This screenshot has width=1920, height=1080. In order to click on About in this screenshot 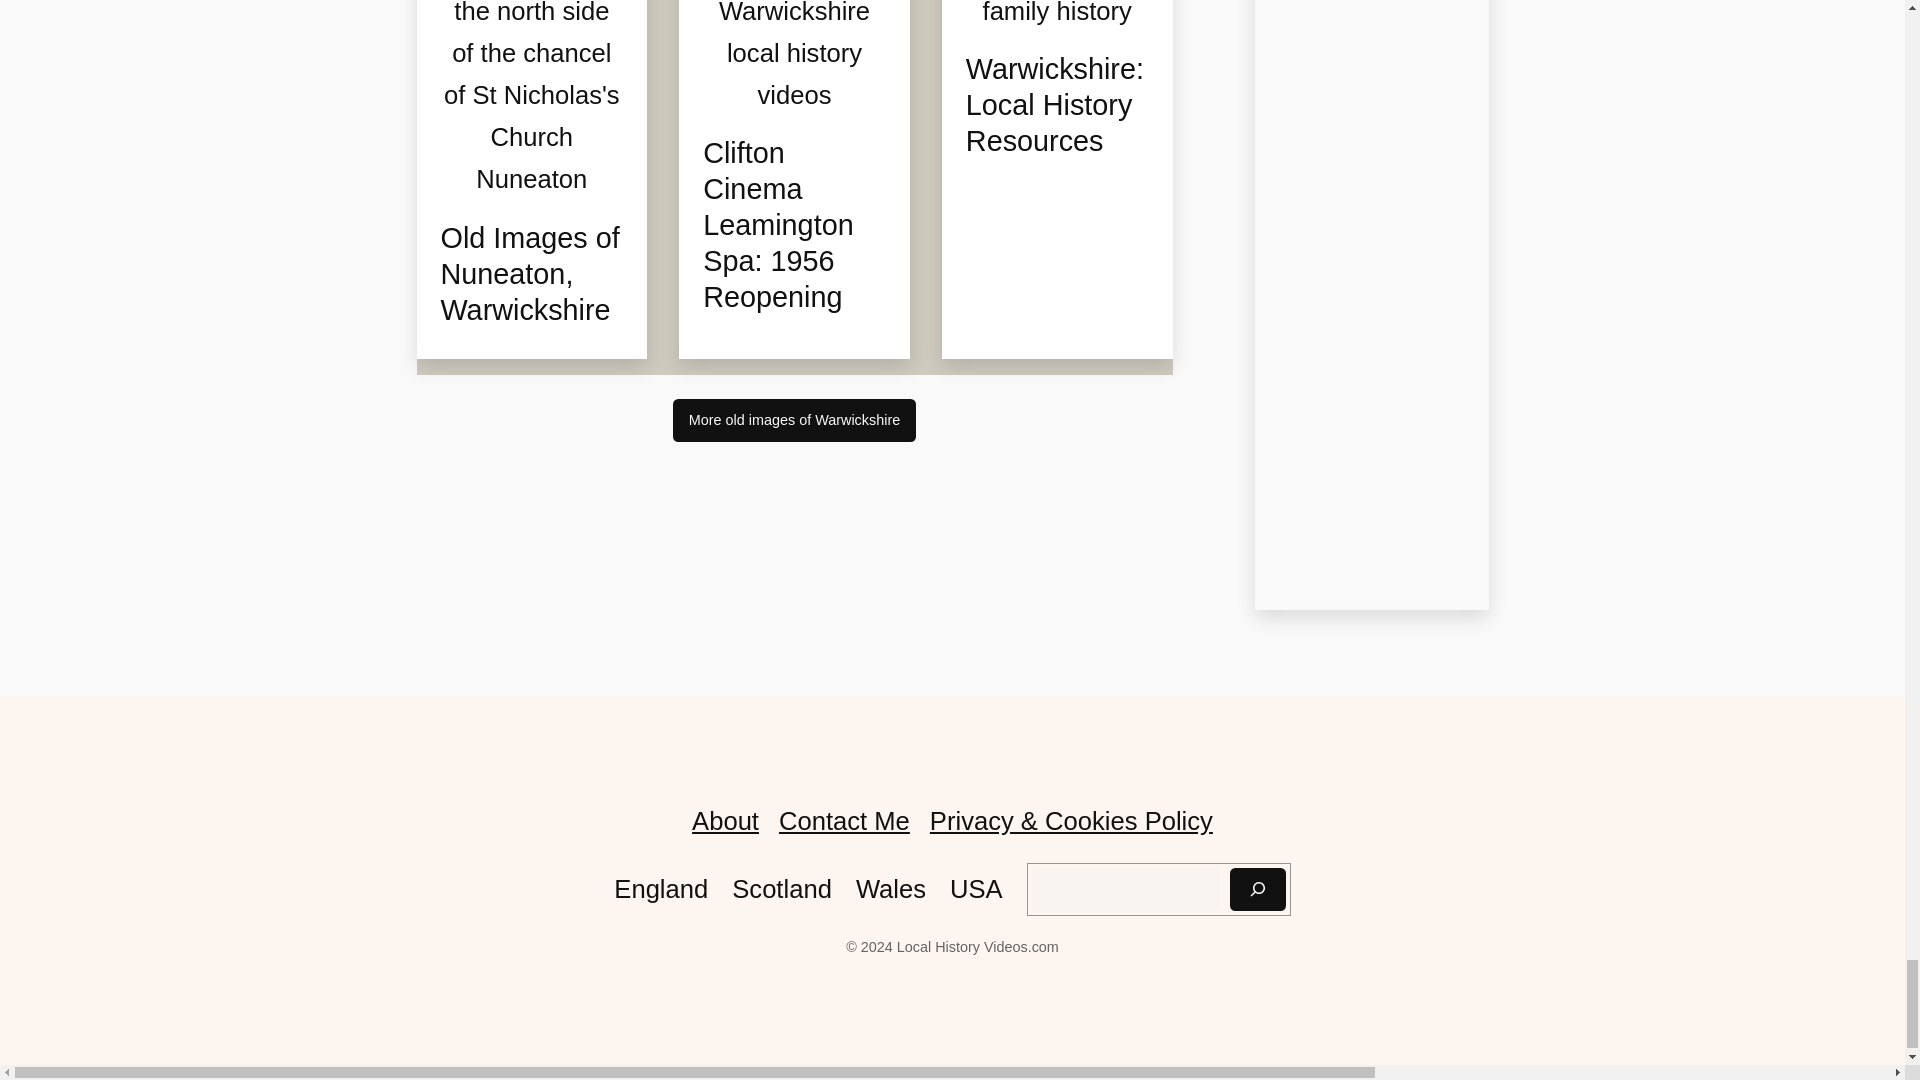, I will do `click(724, 820)`.